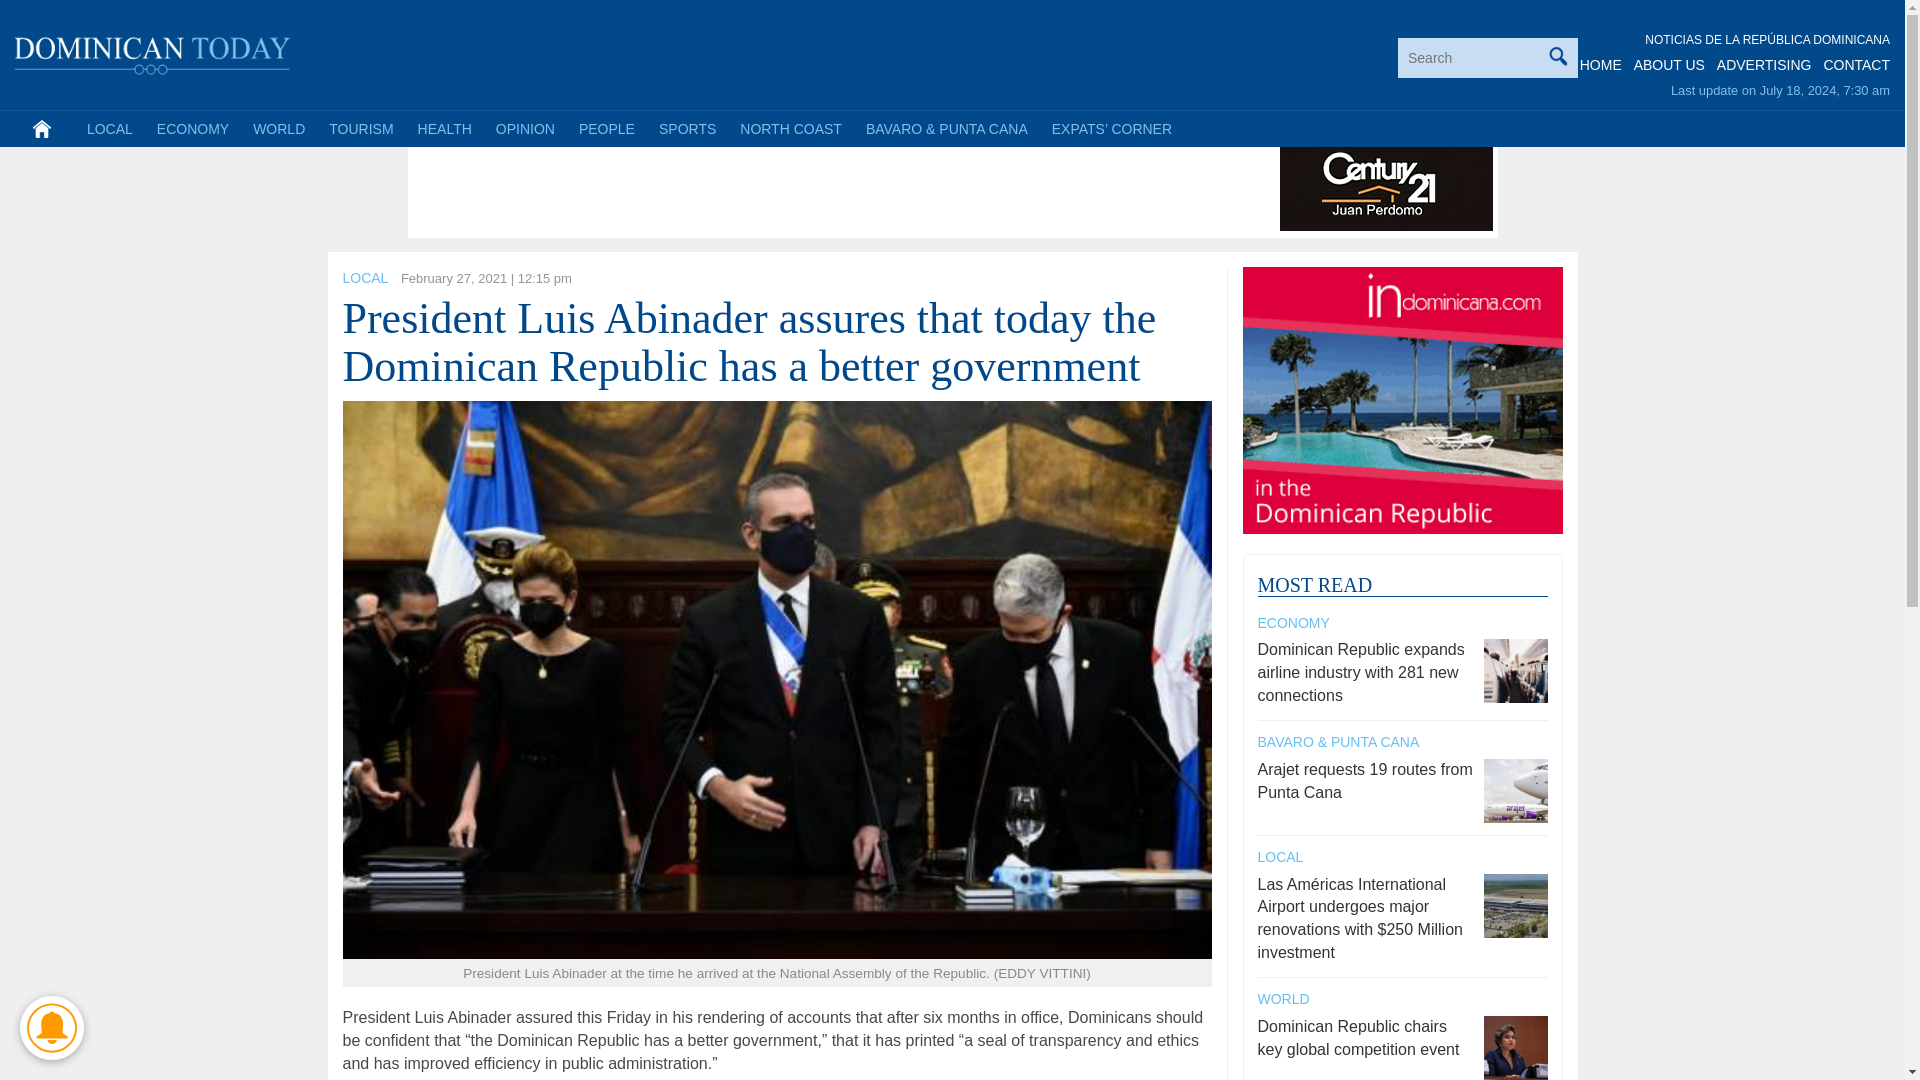 This screenshot has width=1920, height=1080. Describe the element at coordinates (777, 186) in the screenshot. I see `Advertisement` at that location.